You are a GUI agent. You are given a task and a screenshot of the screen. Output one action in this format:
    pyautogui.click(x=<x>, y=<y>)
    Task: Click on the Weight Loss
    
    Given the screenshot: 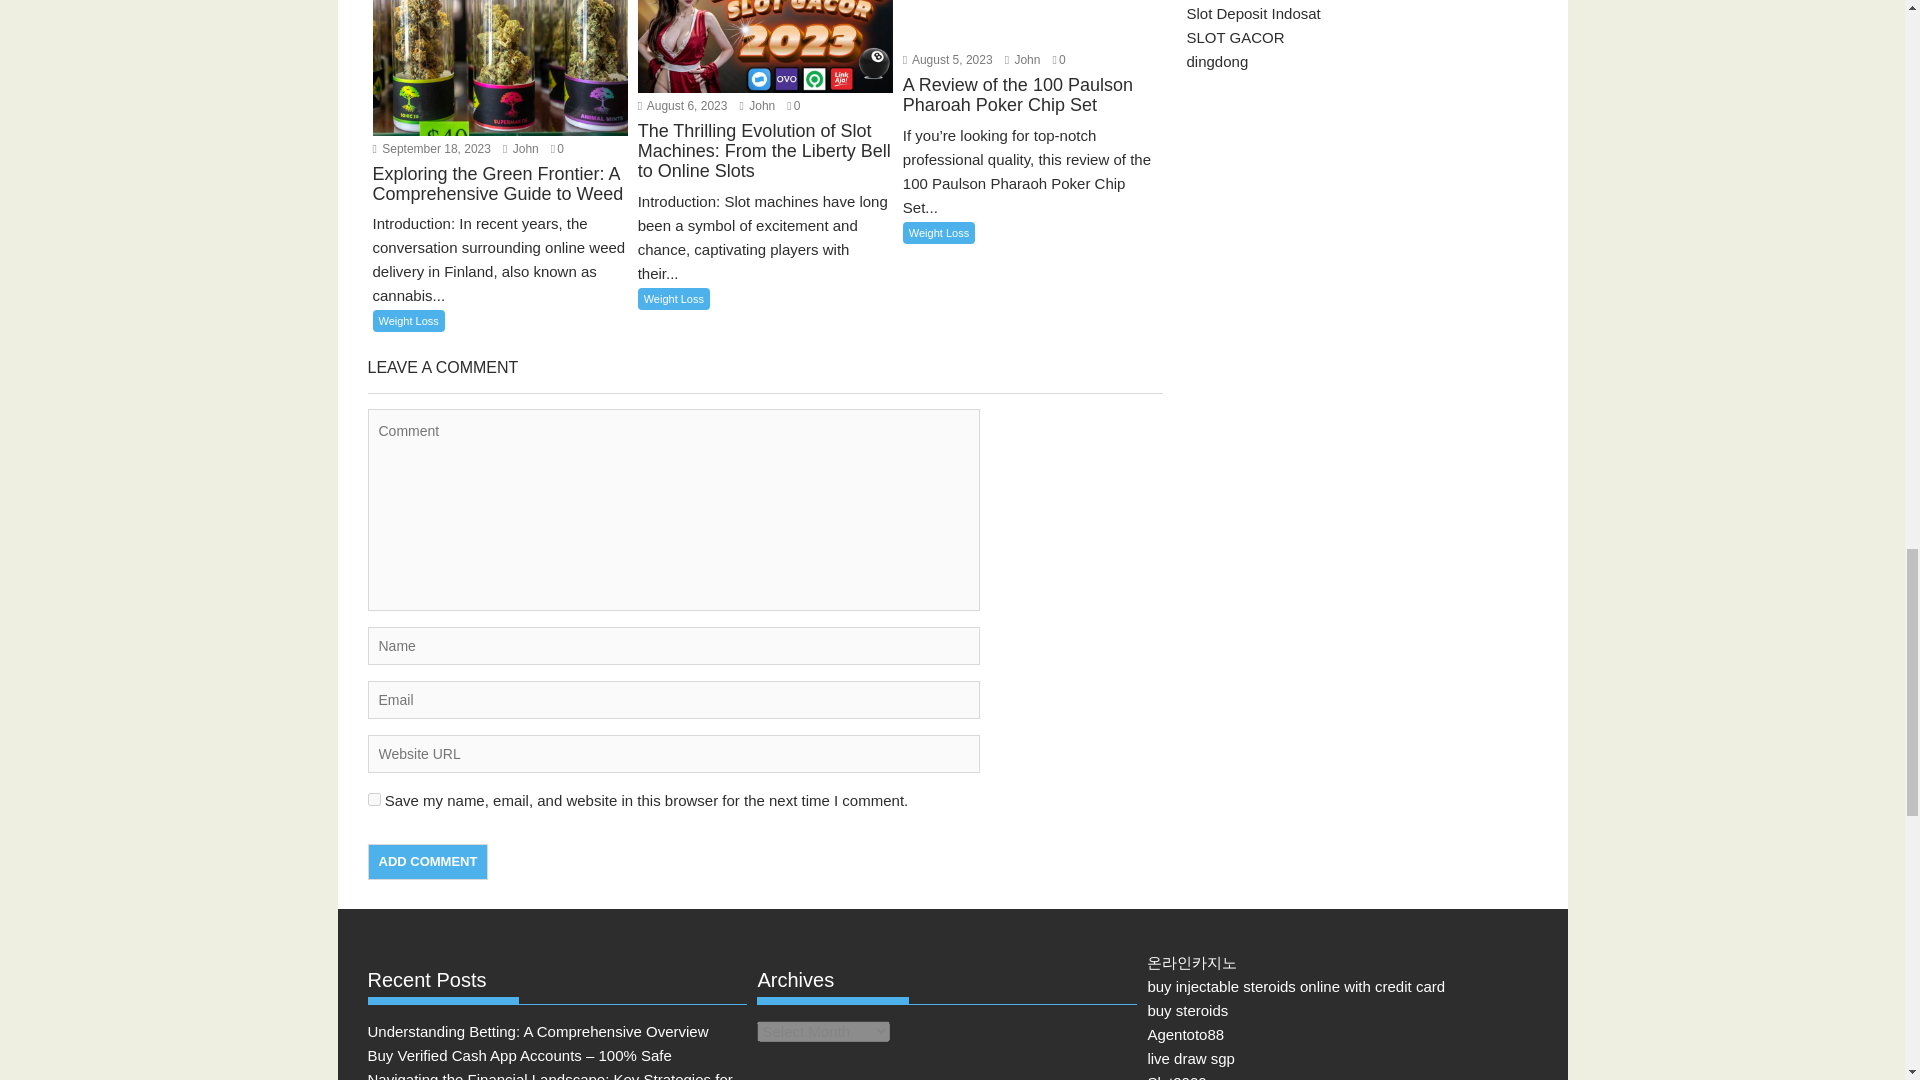 What is the action you would take?
    pyautogui.click(x=408, y=320)
    